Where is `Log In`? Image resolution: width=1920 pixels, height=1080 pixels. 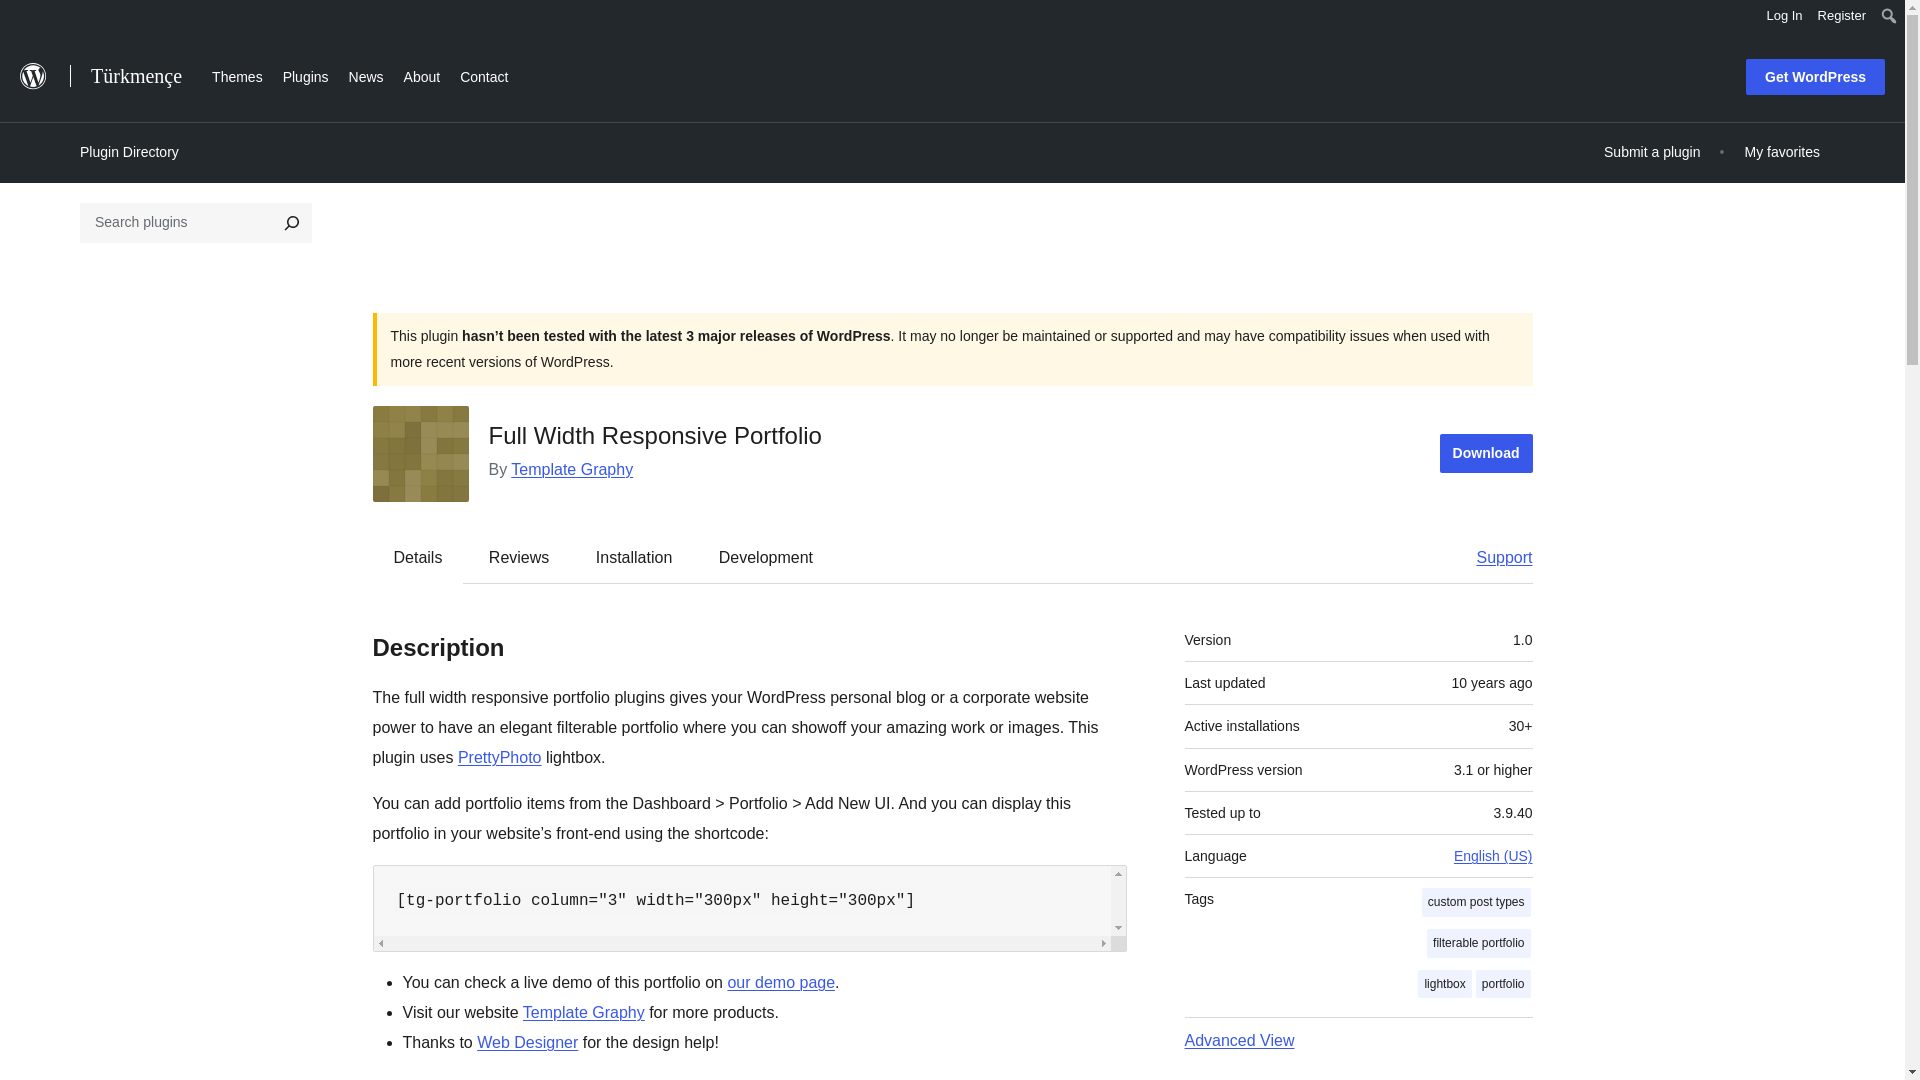
Log In is located at coordinates (1784, 16).